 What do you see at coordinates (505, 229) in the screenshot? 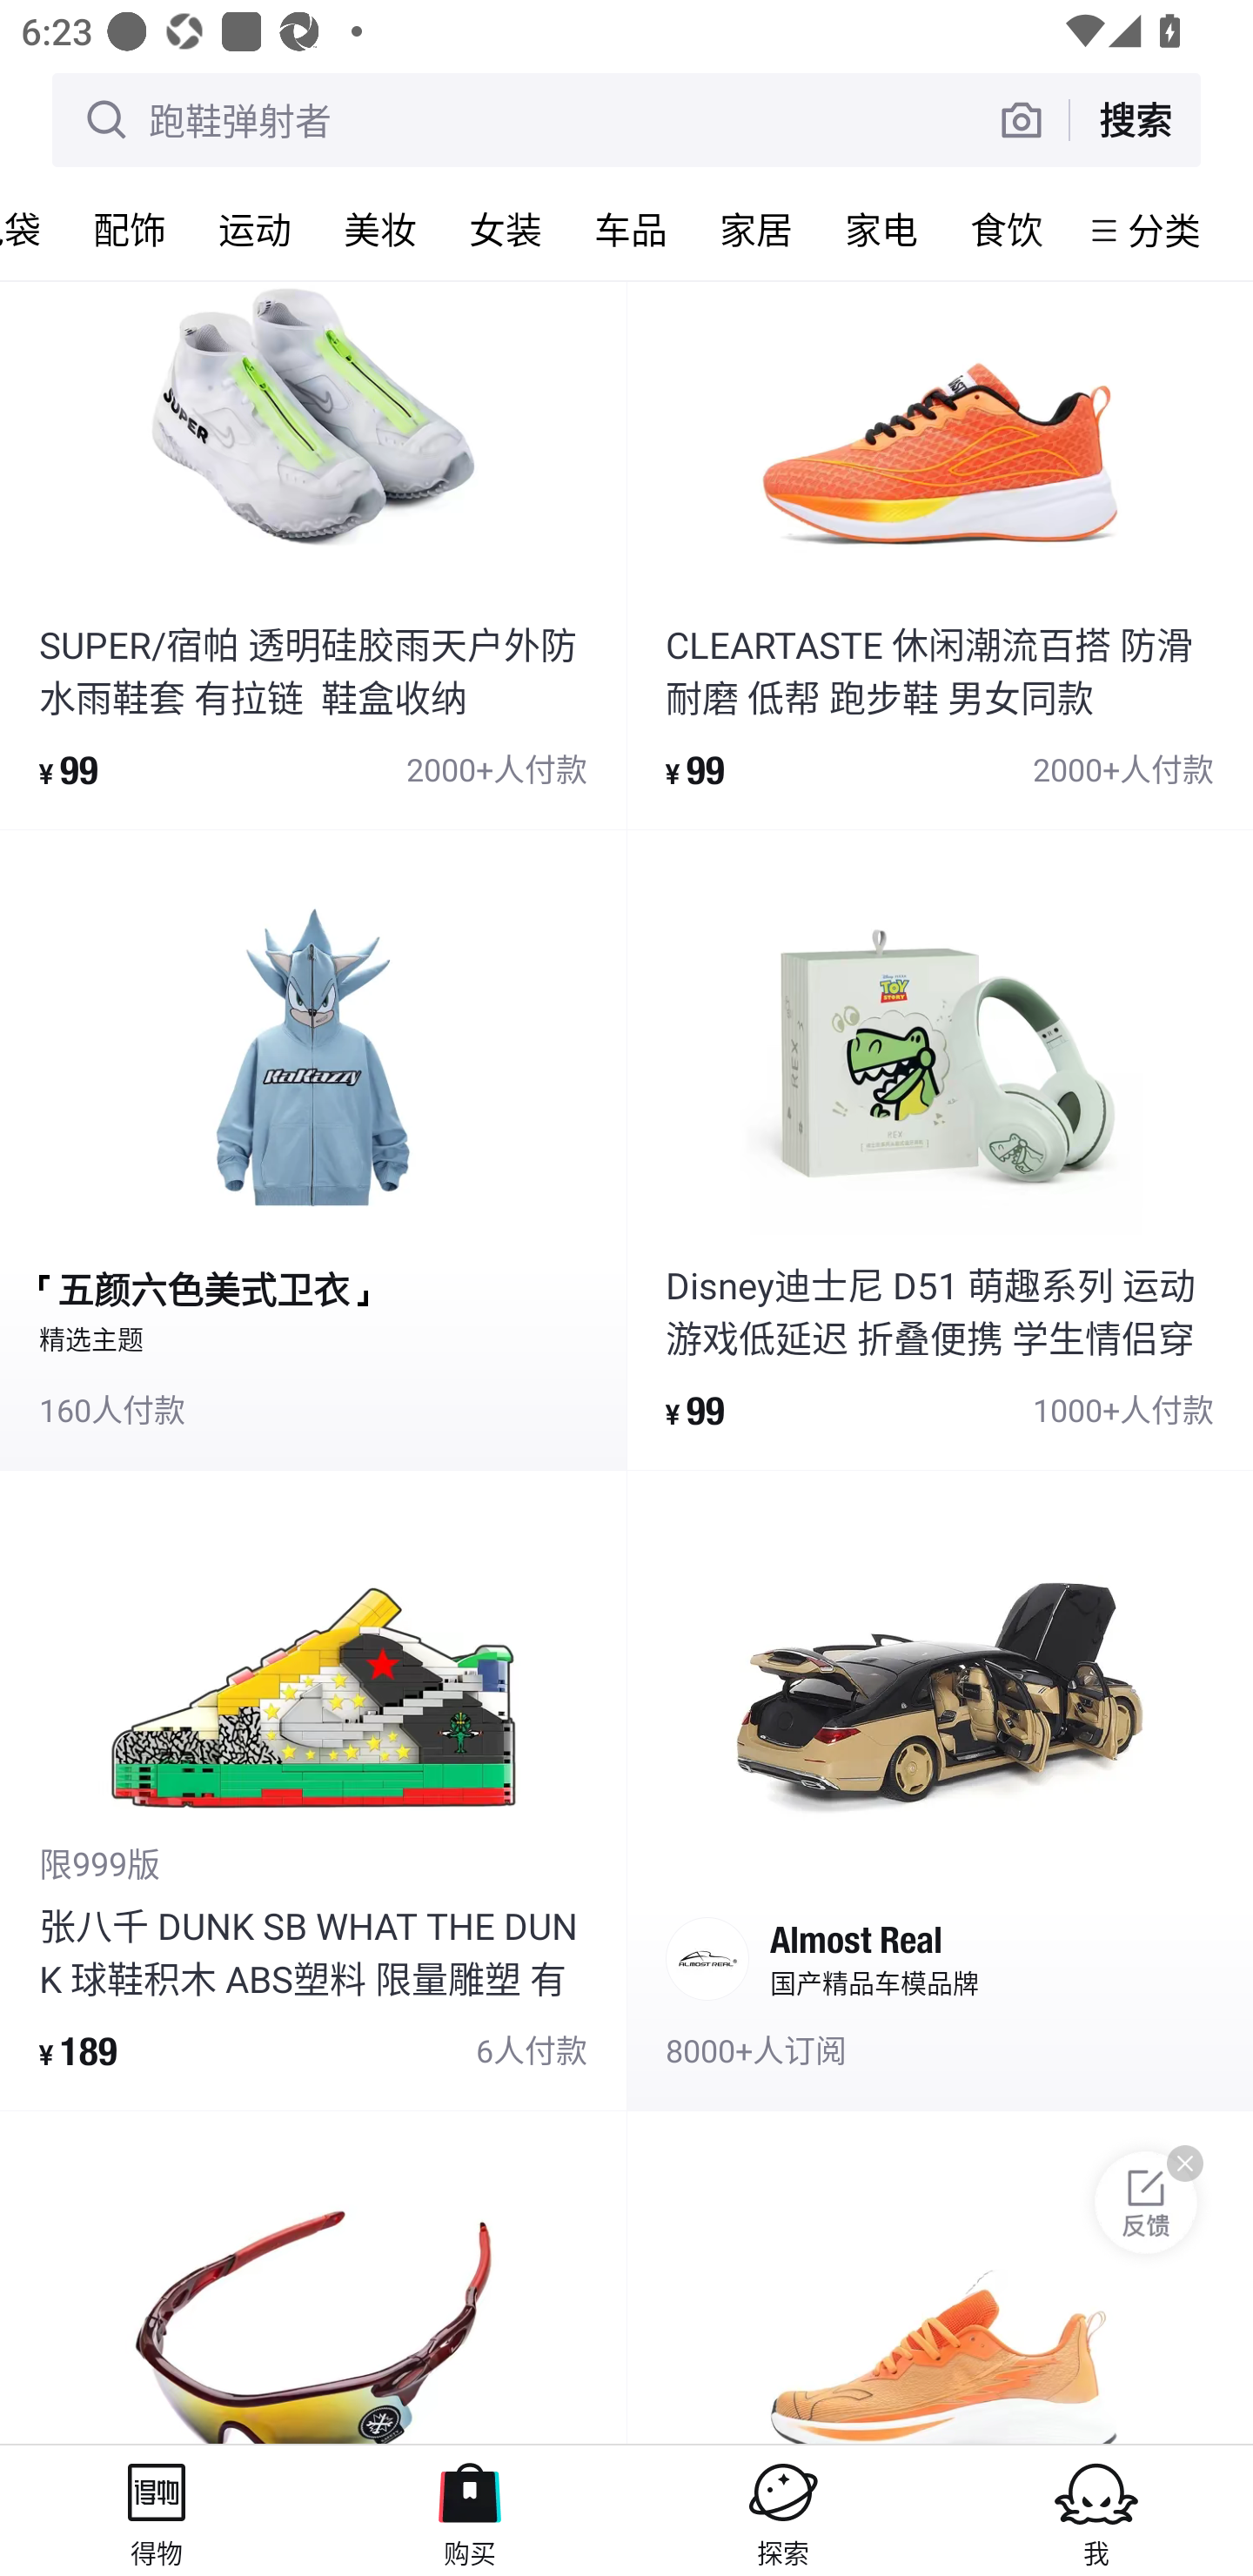
I see `女装` at bounding box center [505, 229].